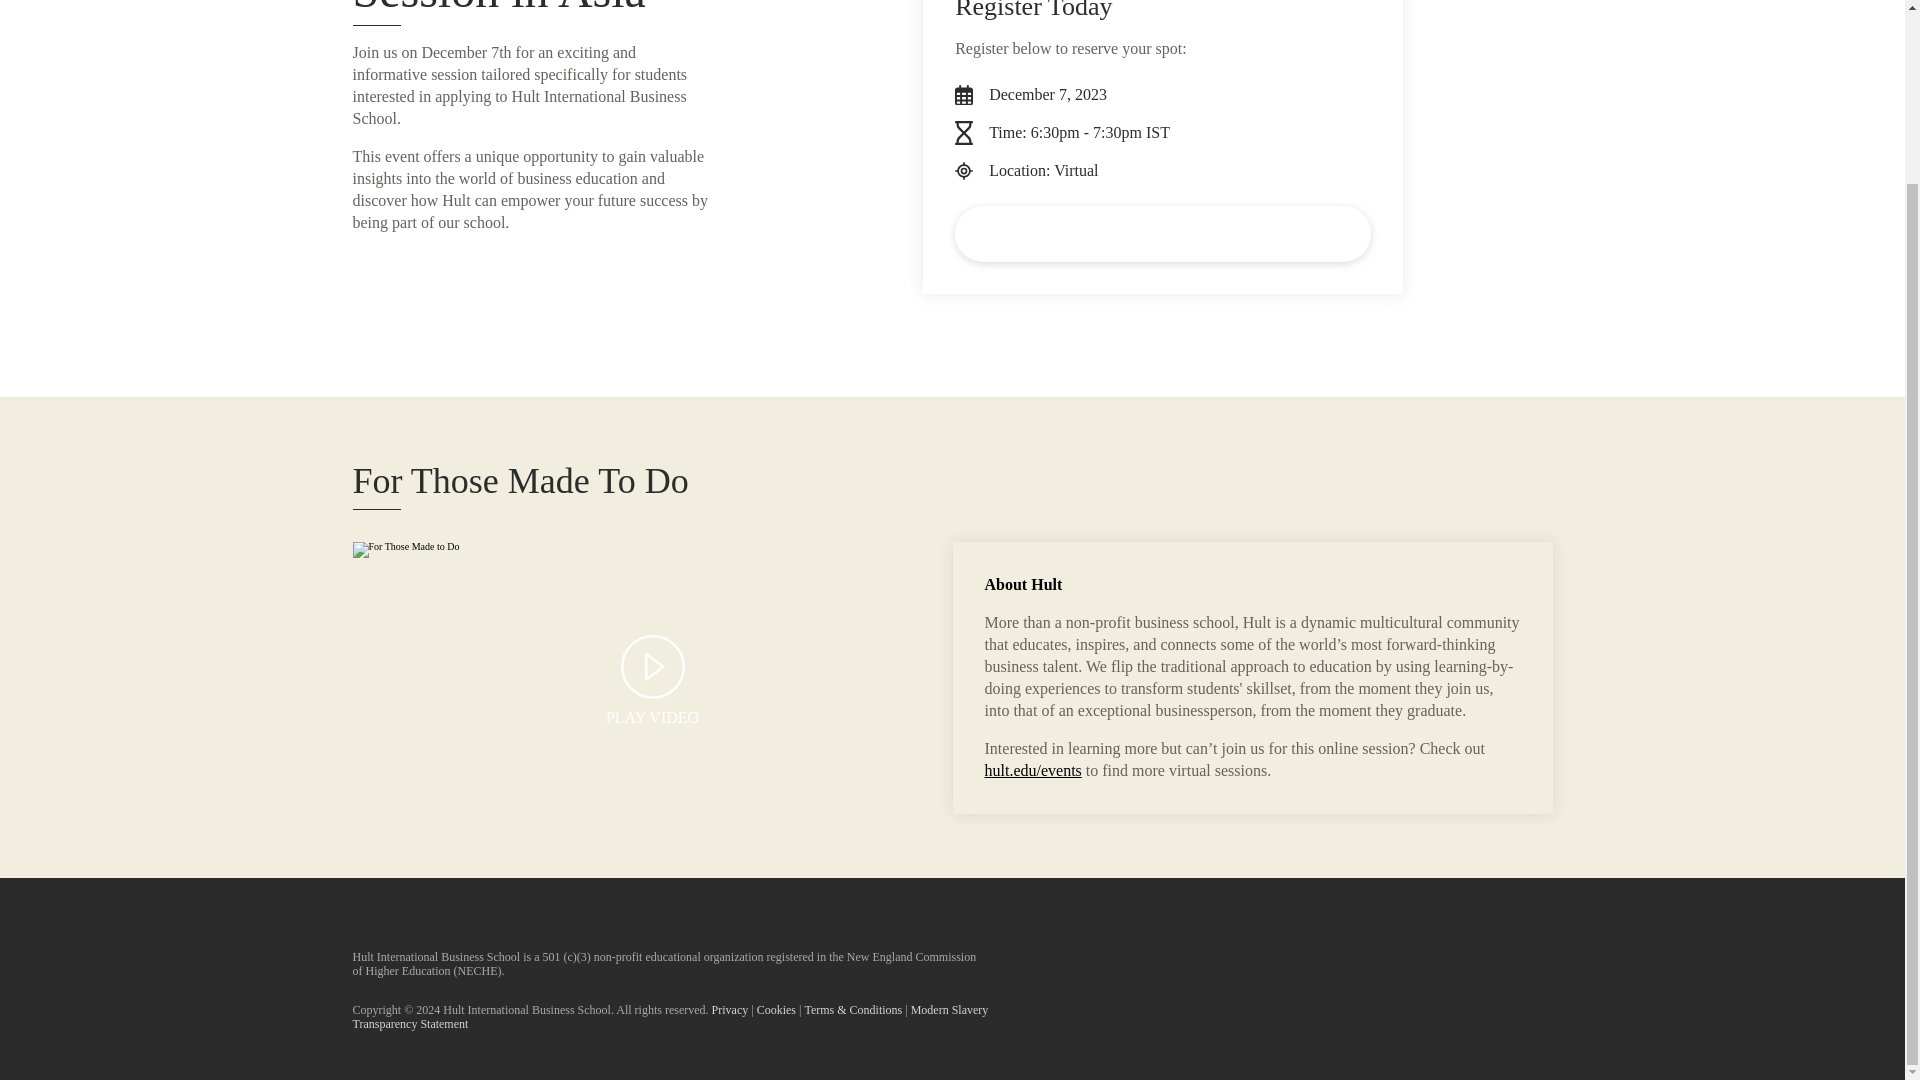 This screenshot has width=1920, height=1080. Describe the element at coordinates (776, 1010) in the screenshot. I see `Cookies` at that location.